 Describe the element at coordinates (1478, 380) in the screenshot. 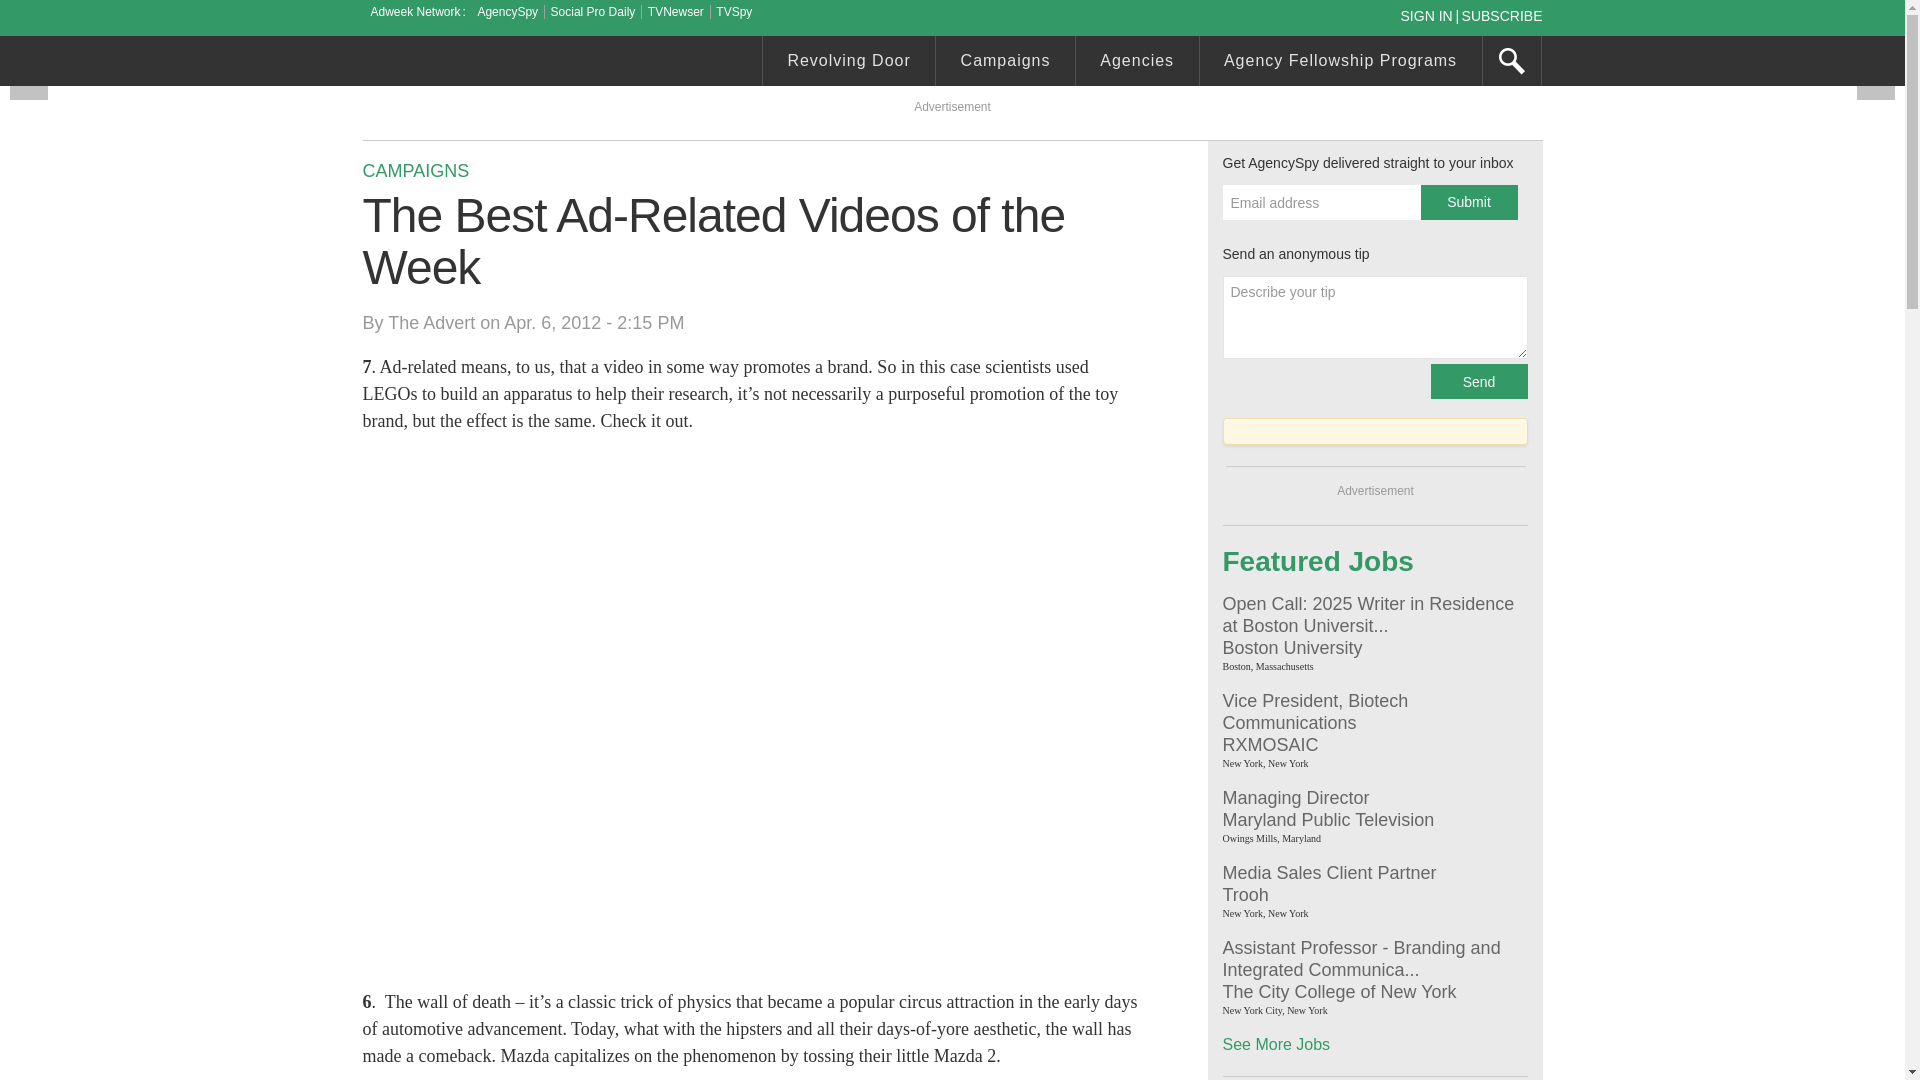

I see `Send` at that location.